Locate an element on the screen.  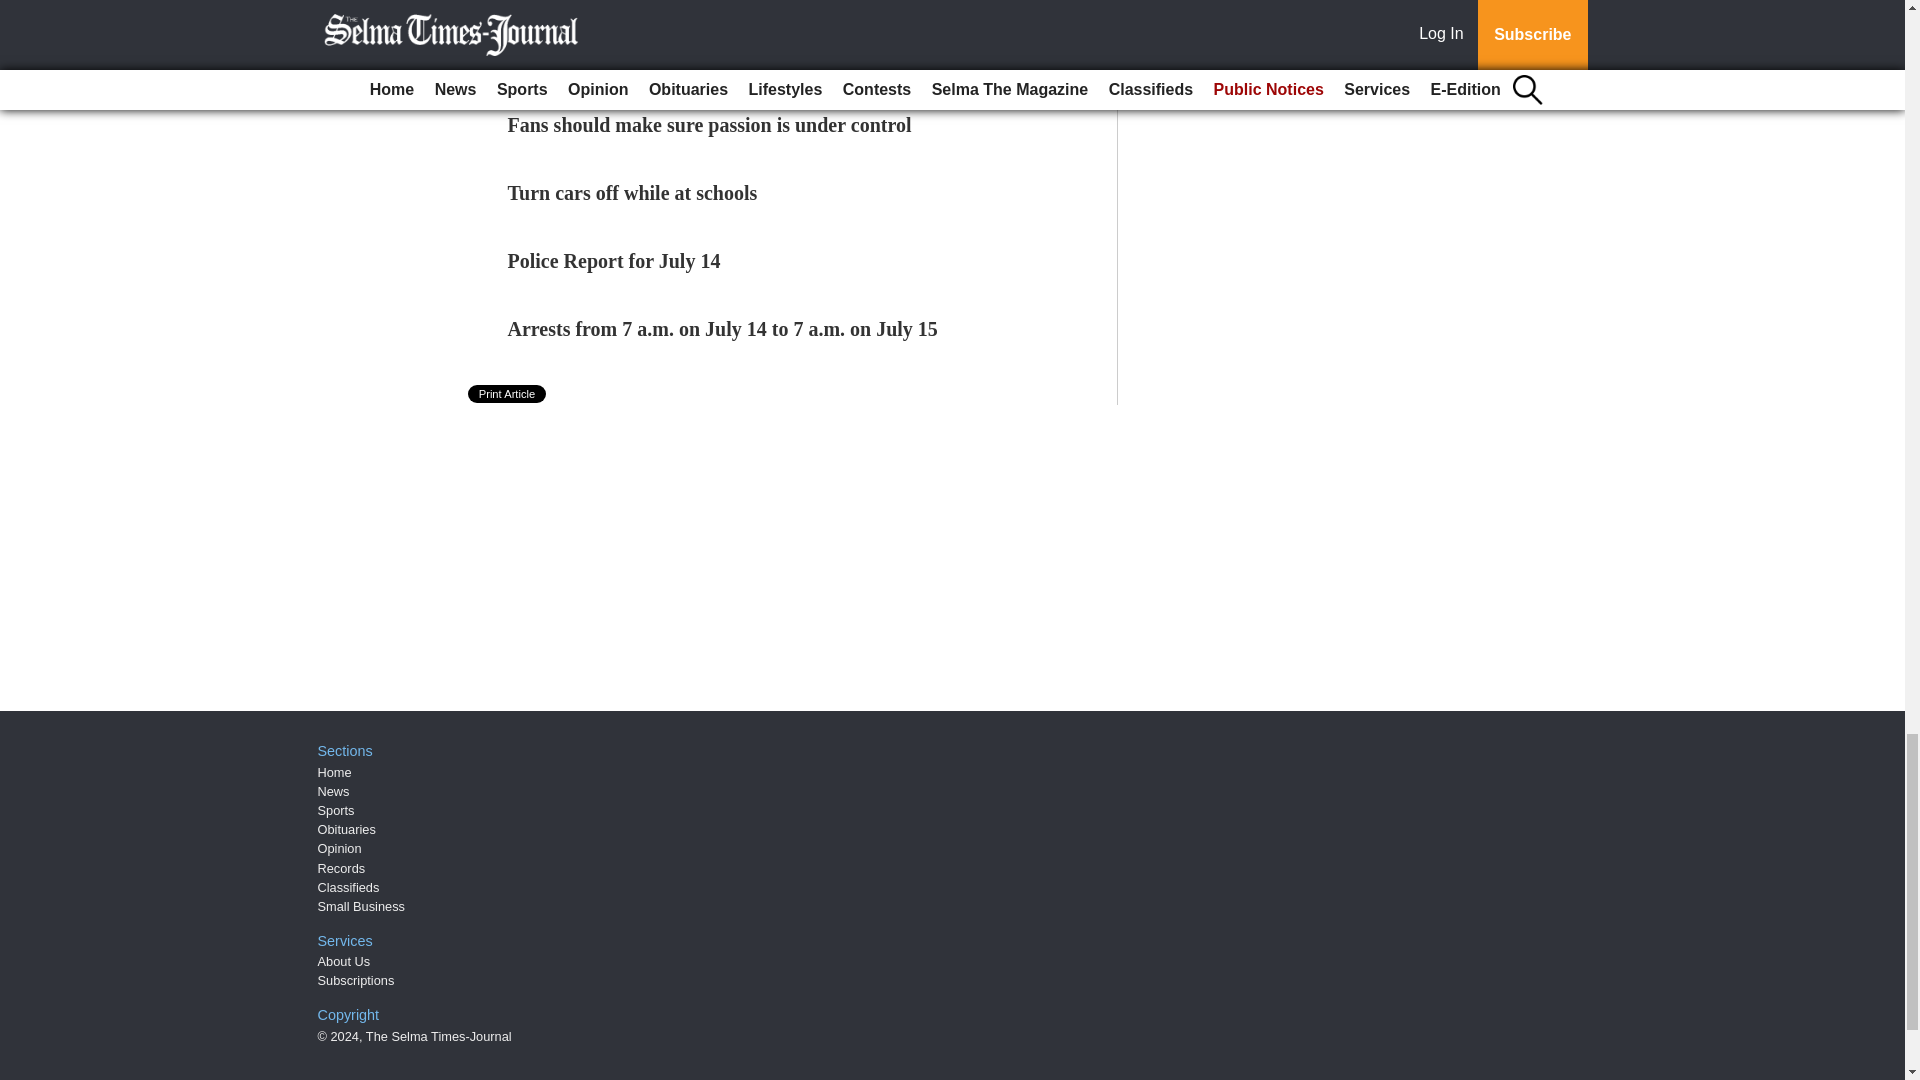
Records is located at coordinates (342, 868).